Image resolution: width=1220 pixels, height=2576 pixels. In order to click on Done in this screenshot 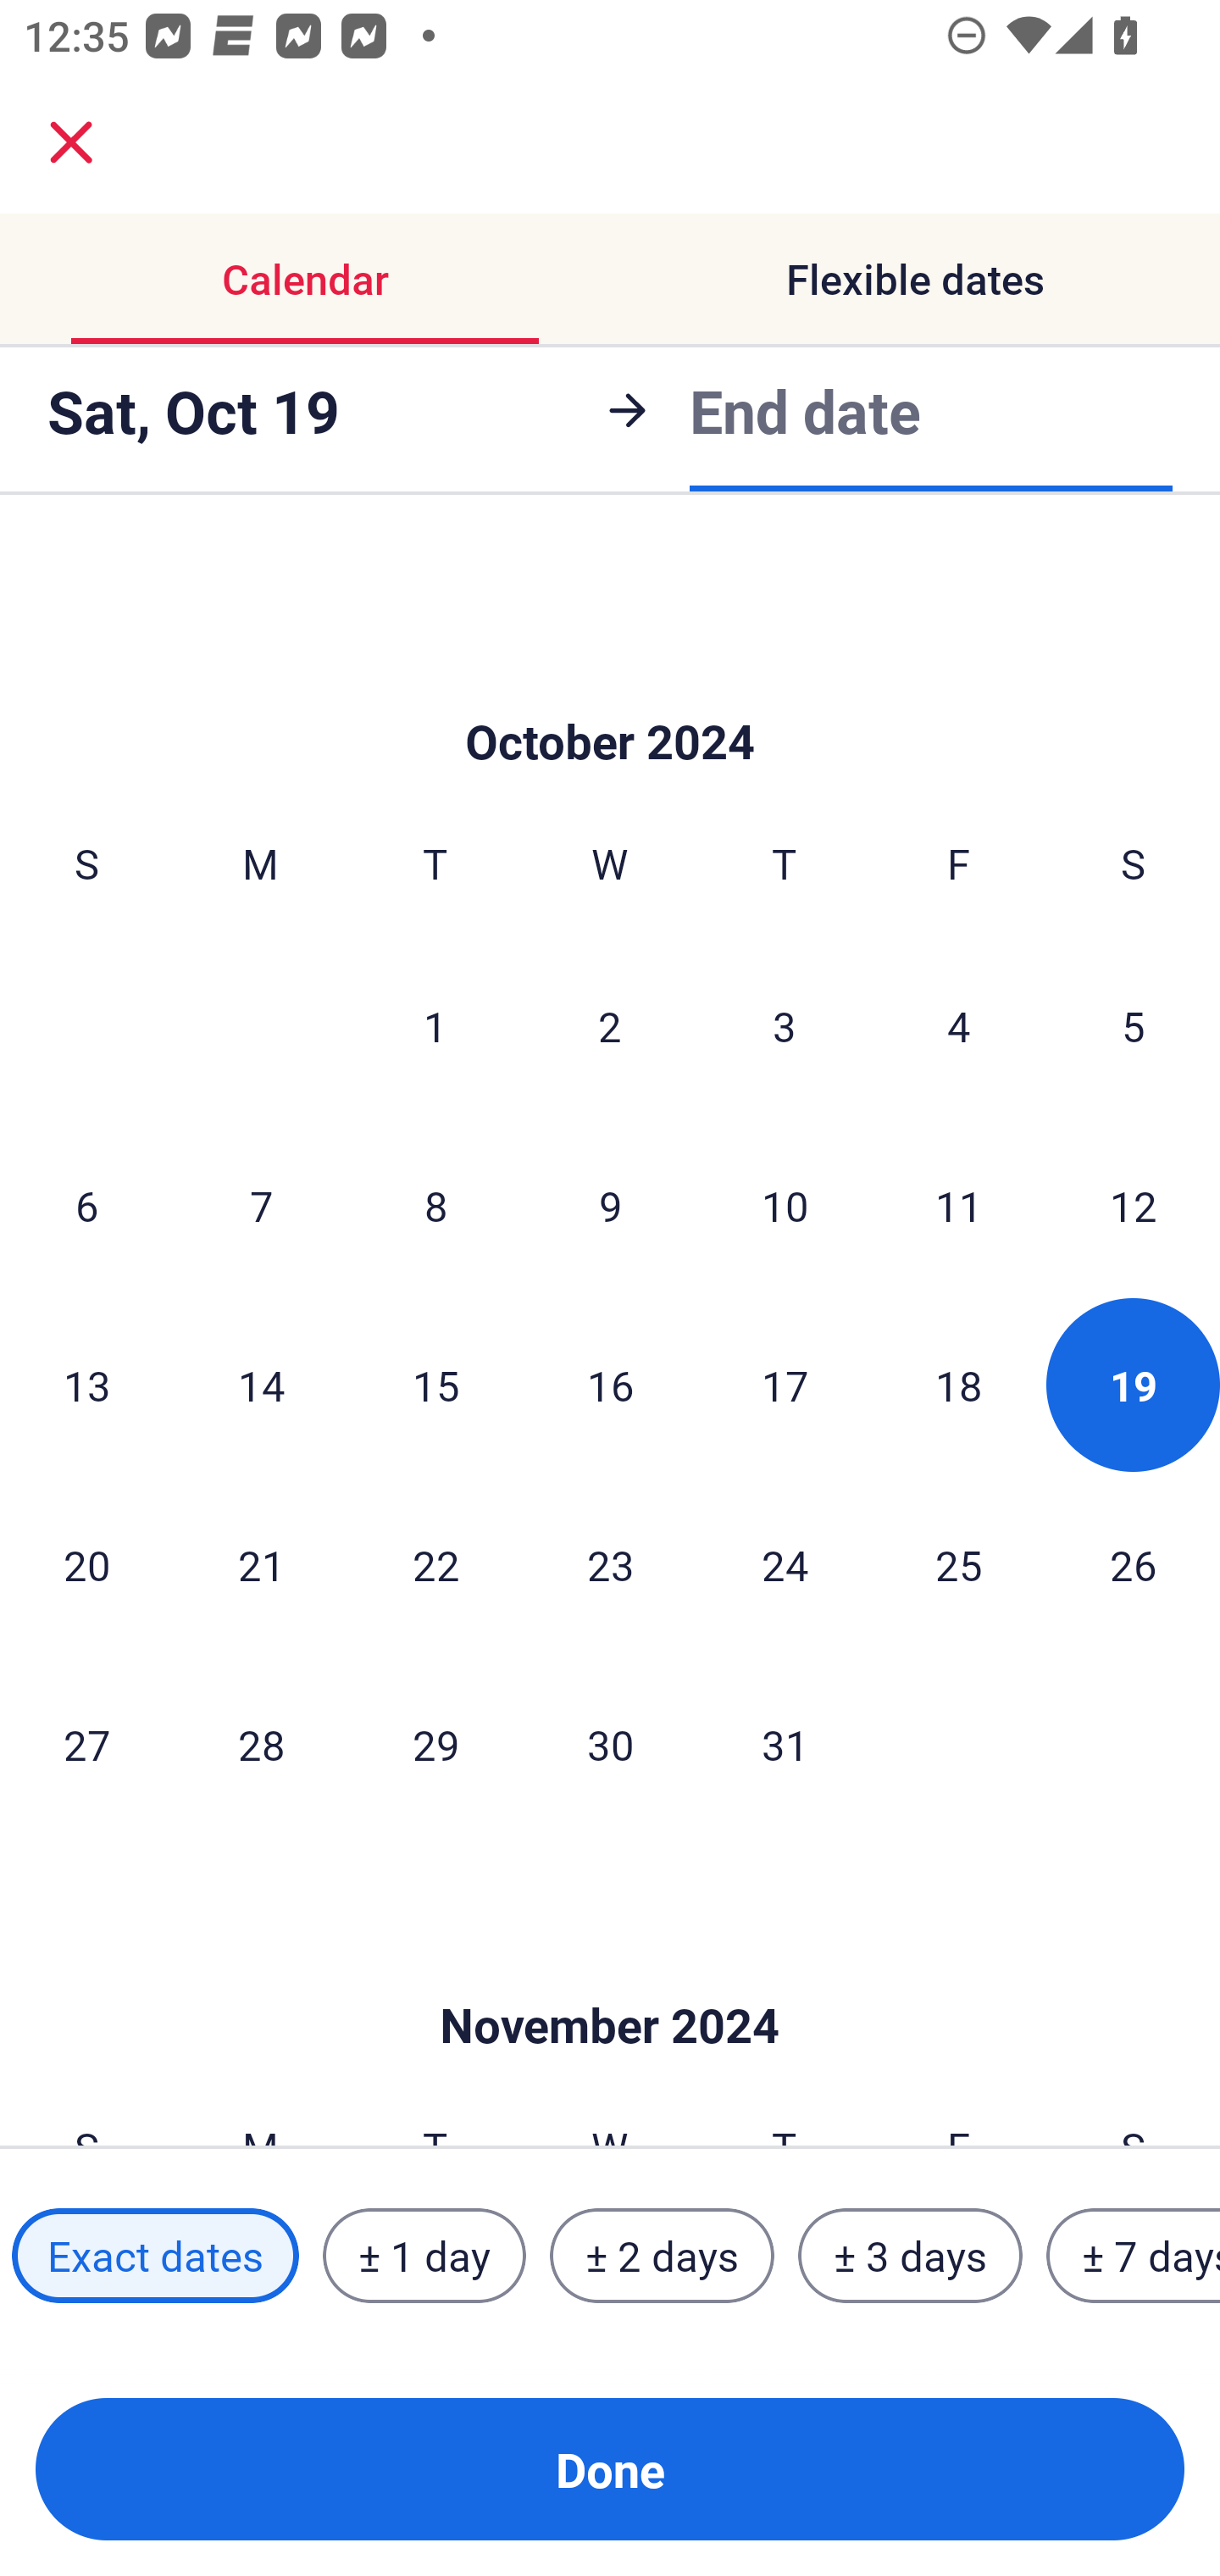, I will do `click(610, 2469)`.